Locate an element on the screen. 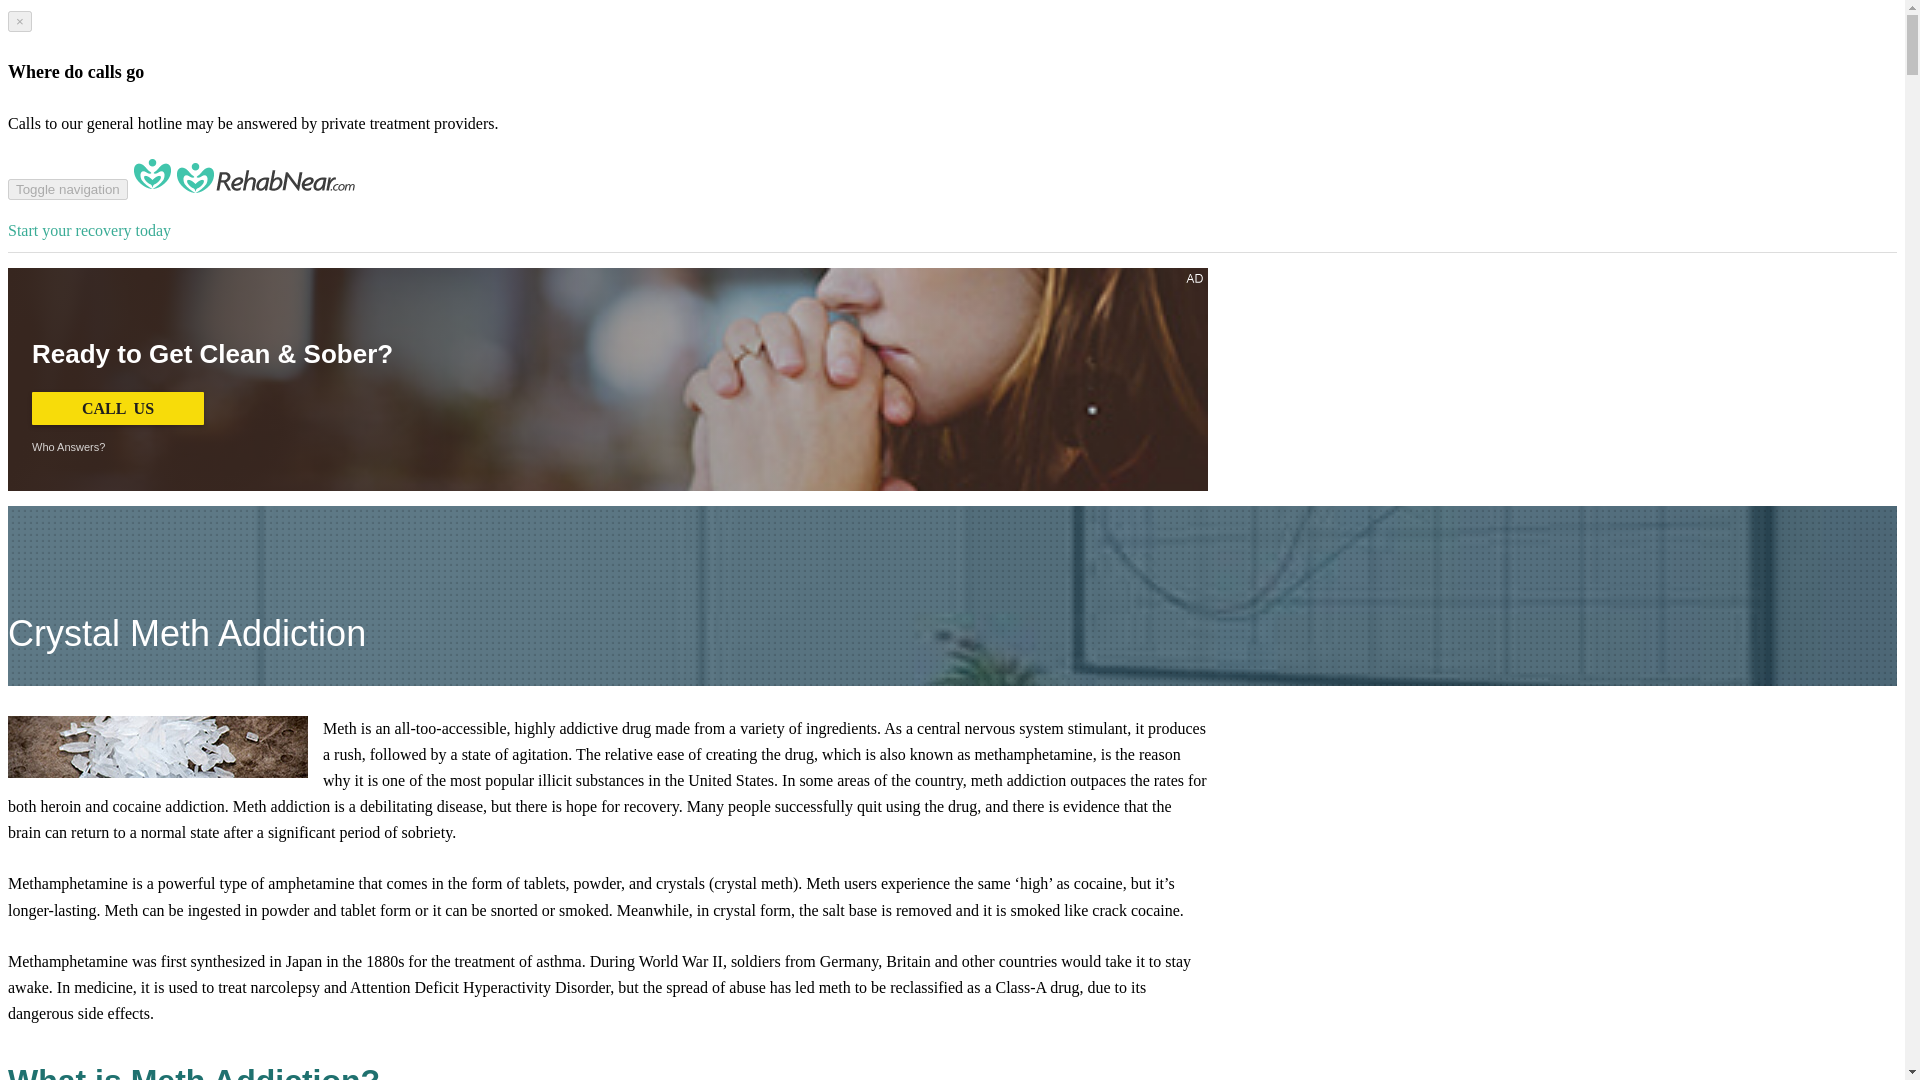 This screenshot has width=1920, height=1080. QUESTIONS is located at coordinates (1088, 325).